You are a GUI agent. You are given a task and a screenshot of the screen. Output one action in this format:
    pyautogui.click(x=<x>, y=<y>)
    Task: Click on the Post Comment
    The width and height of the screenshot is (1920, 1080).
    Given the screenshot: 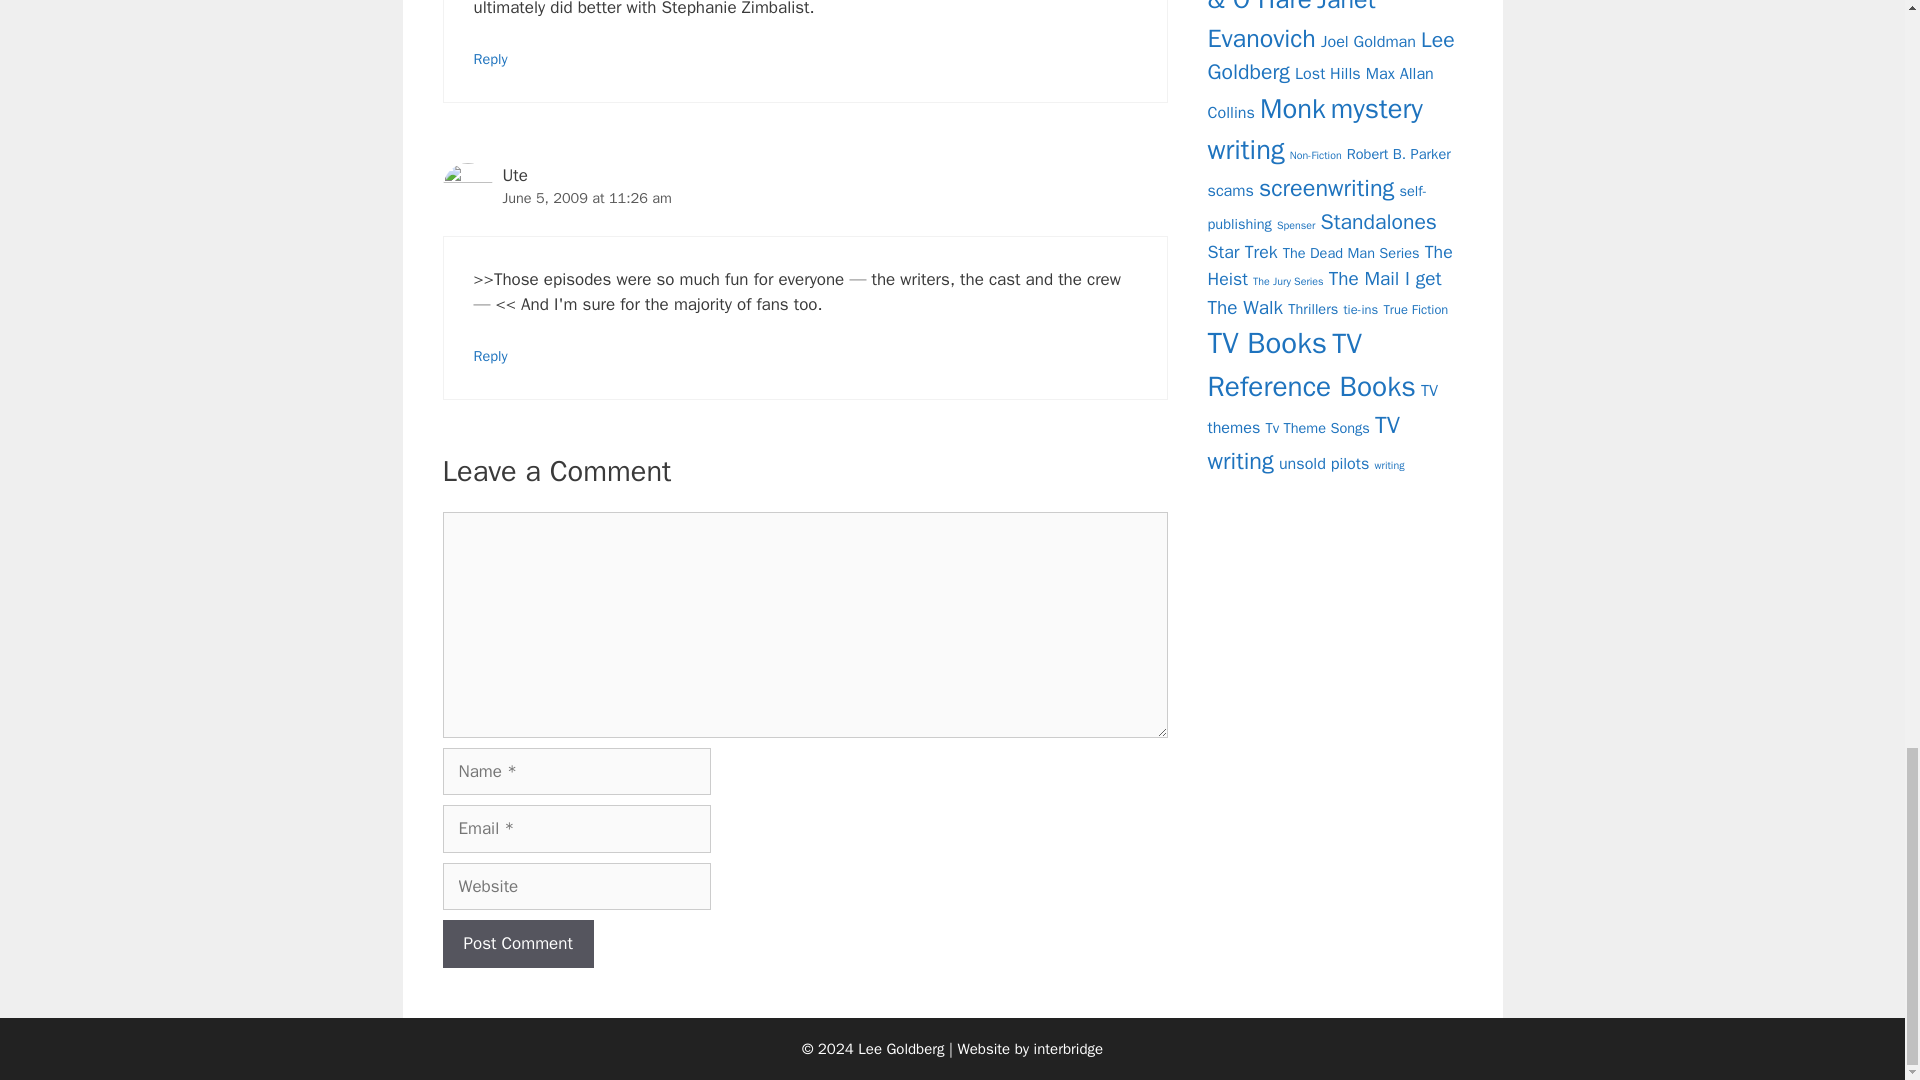 What is the action you would take?
    pyautogui.click(x=517, y=944)
    